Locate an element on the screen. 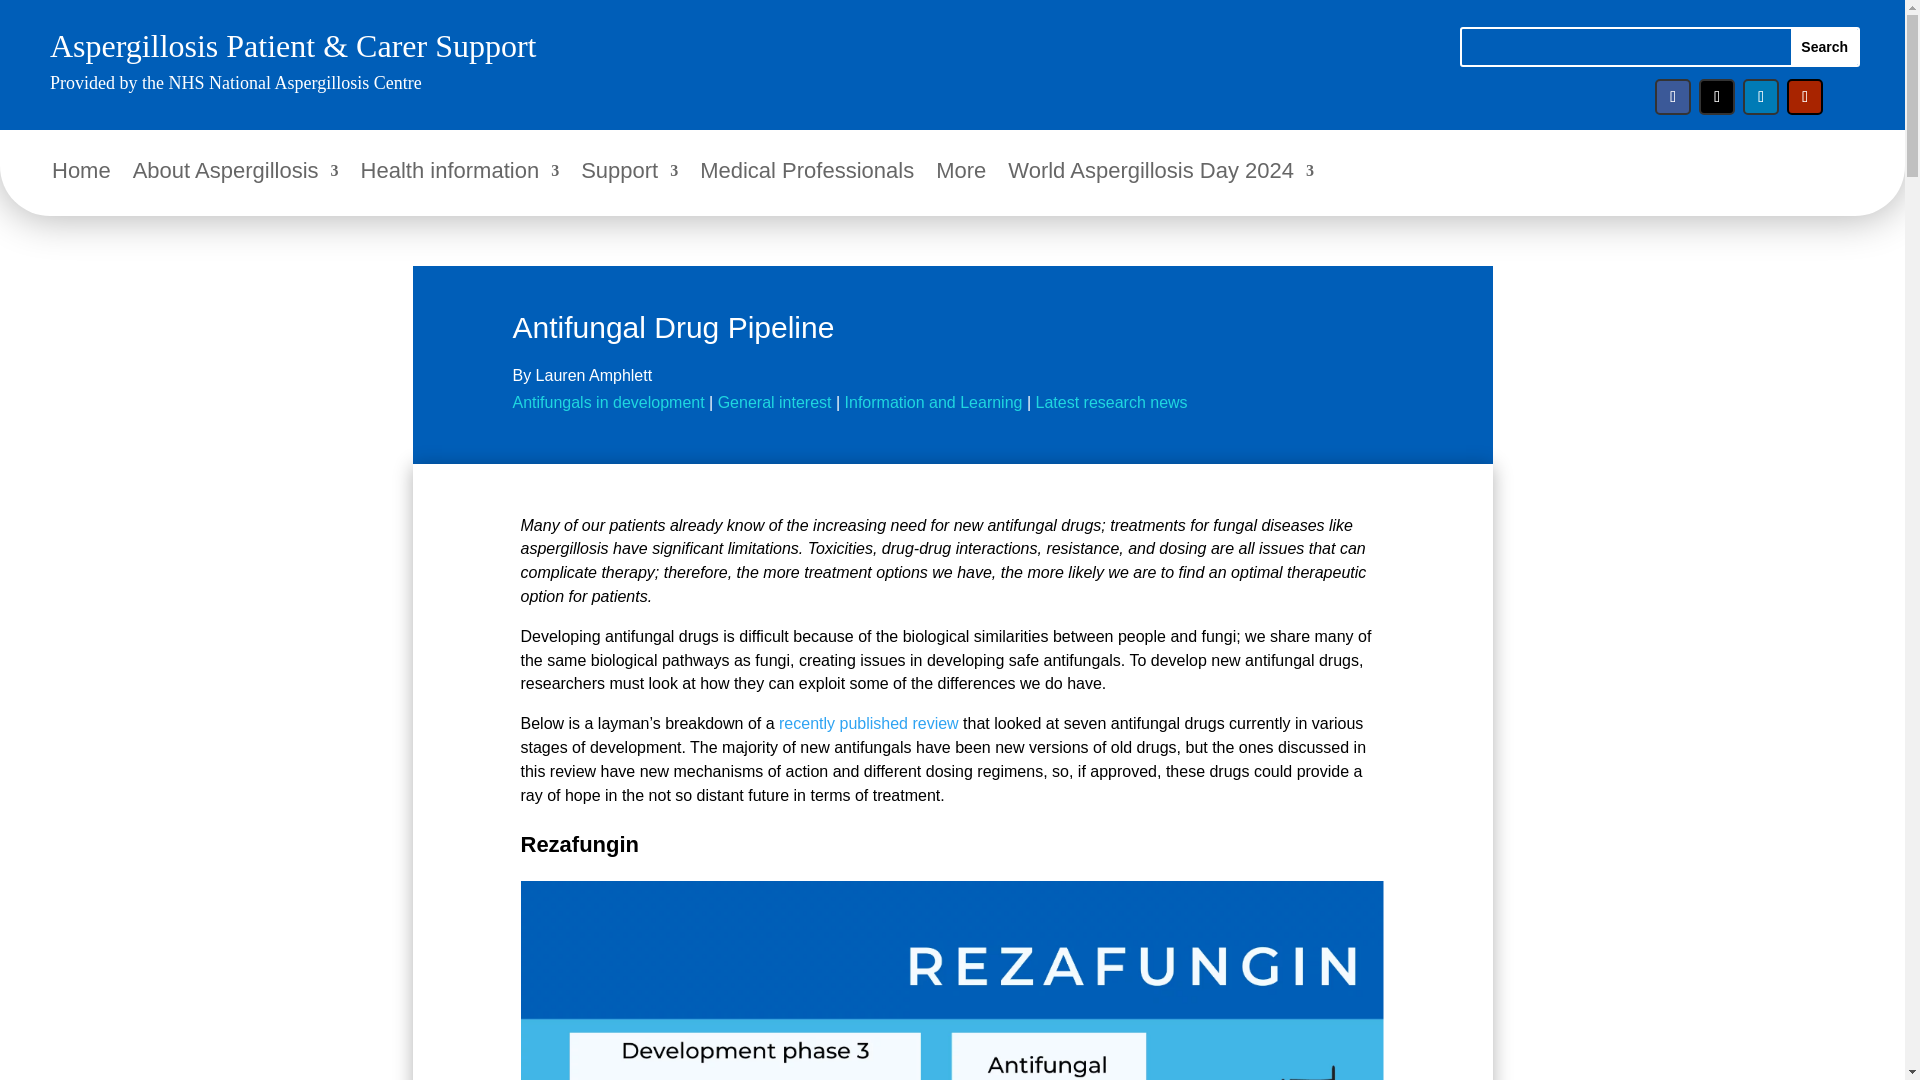  Health information is located at coordinates (460, 174).